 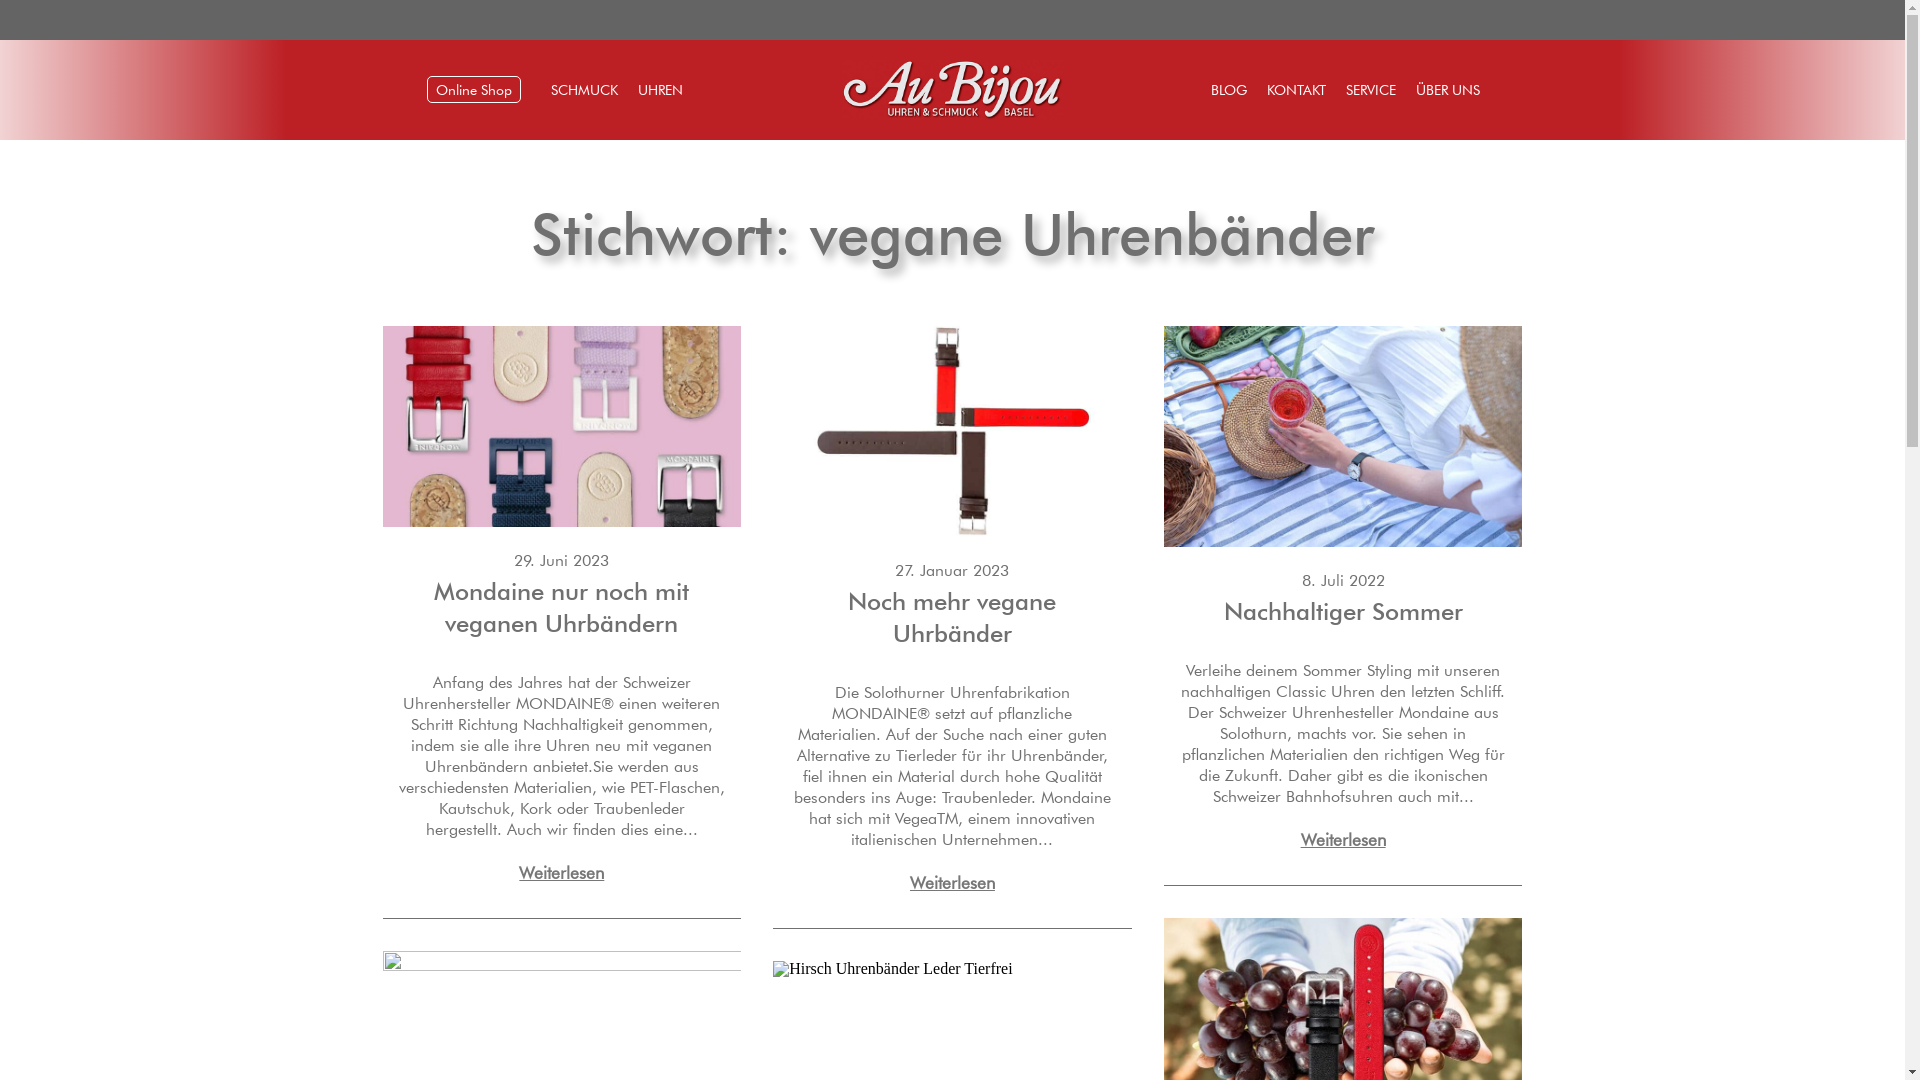 What do you see at coordinates (584, 90) in the screenshot?
I see `SCHMUCK` at bounding box center [584, 90].